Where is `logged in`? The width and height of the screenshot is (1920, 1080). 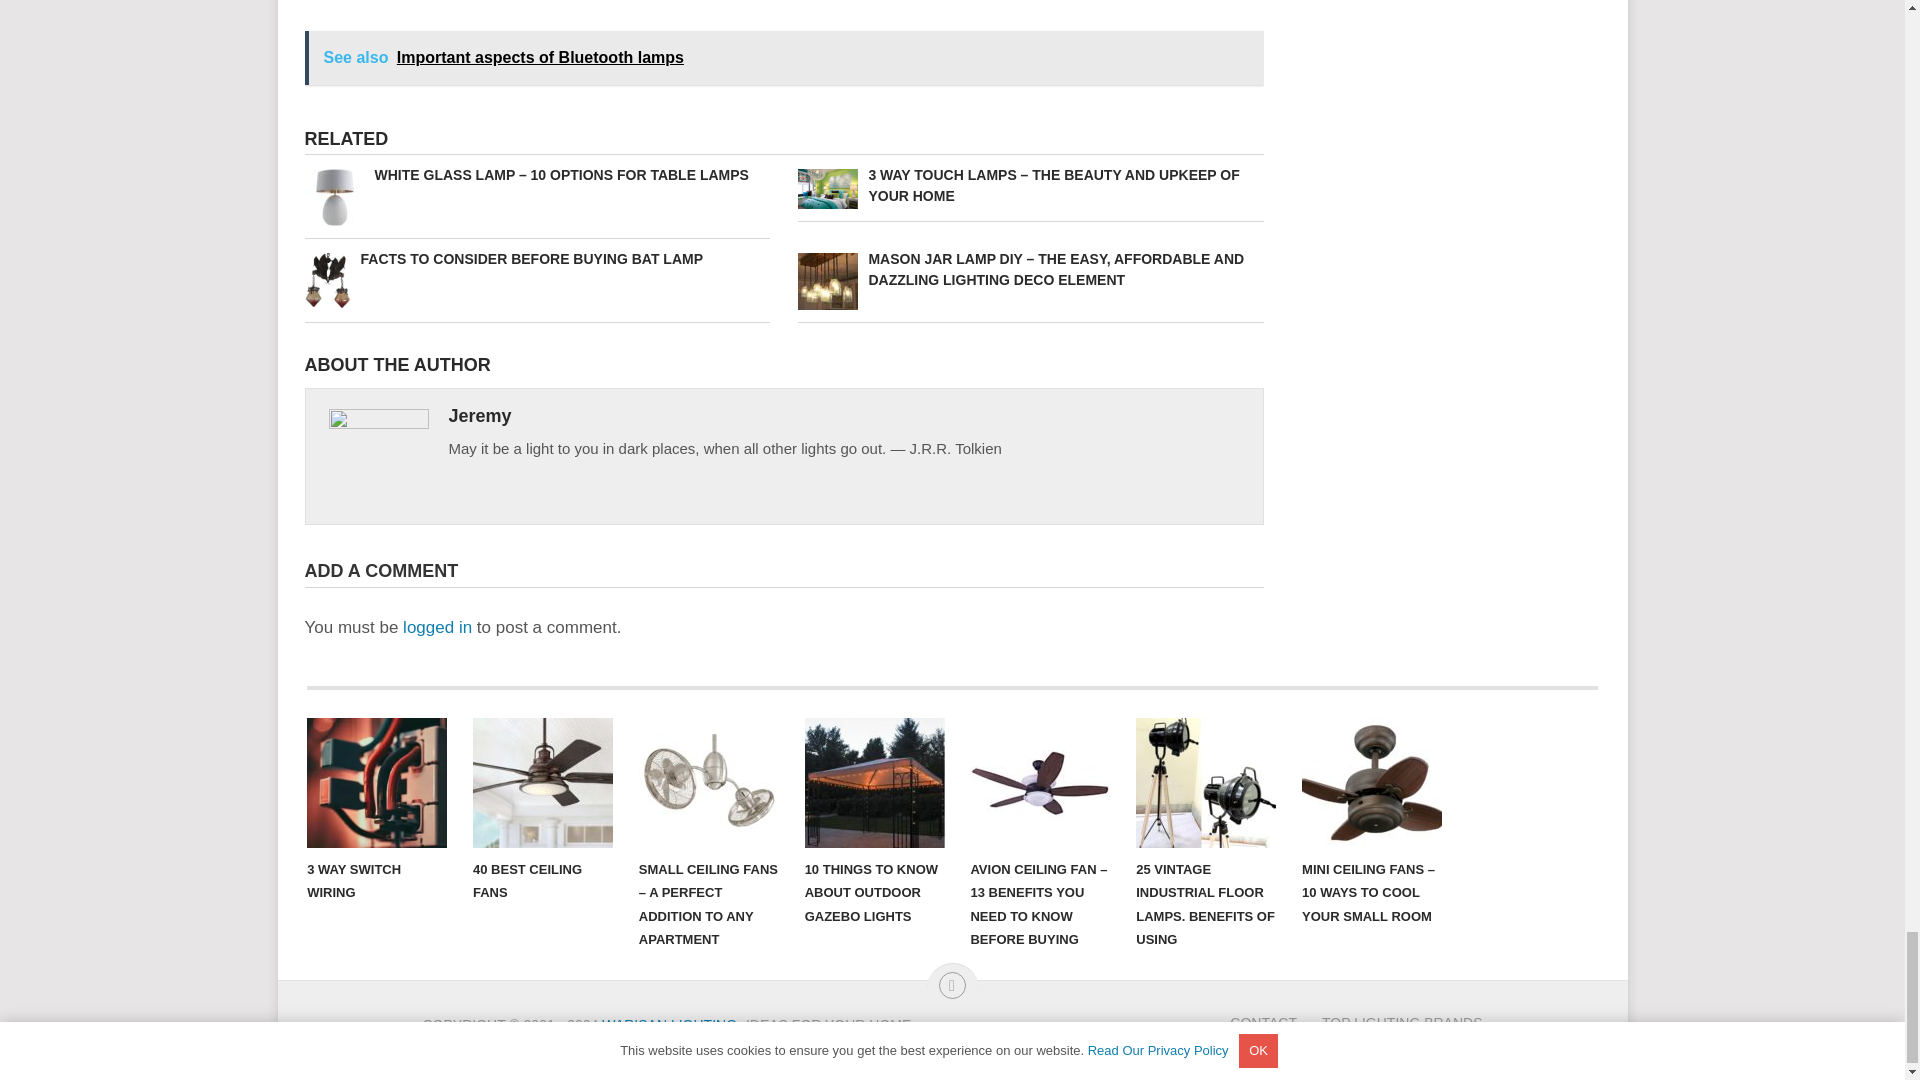 logged in is located at coordinates (438, 627).